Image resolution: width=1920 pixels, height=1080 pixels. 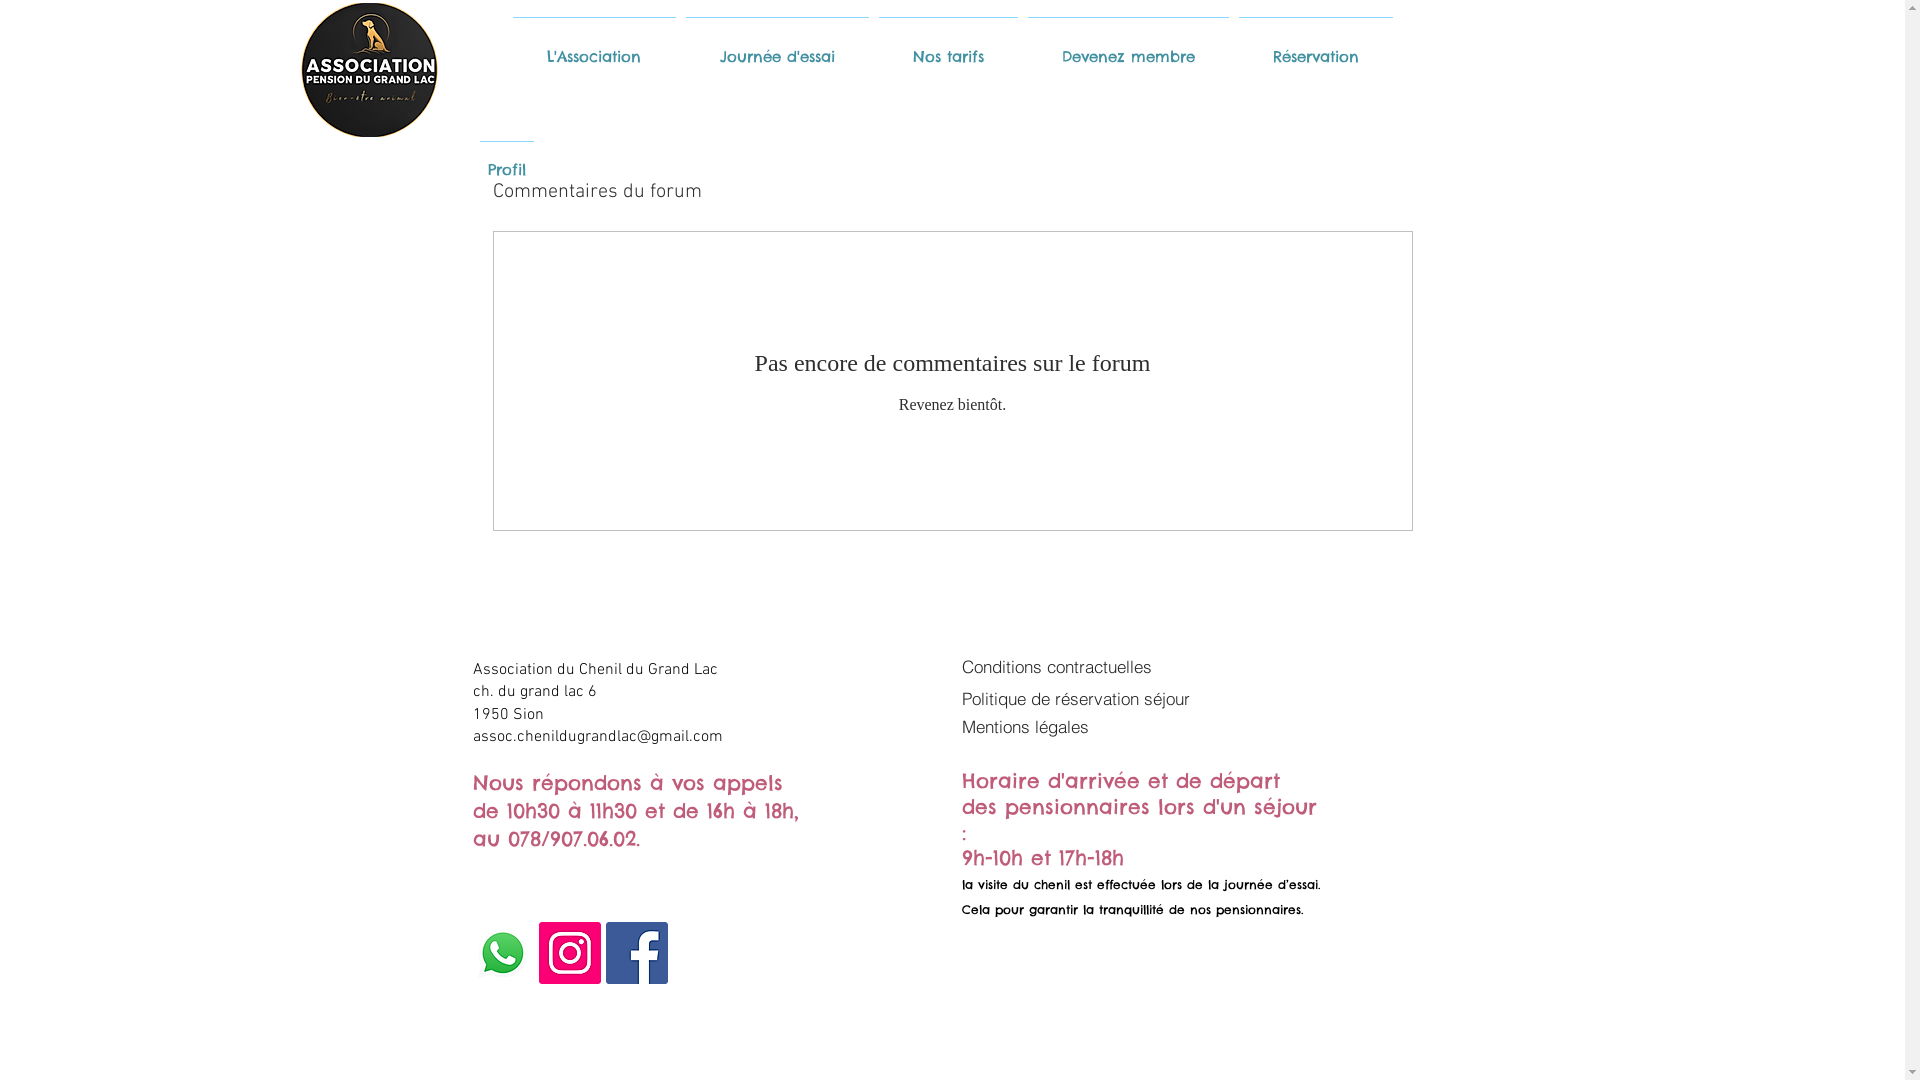 I want to click on Conditions contractuelles, so click(x=1076, y=666).